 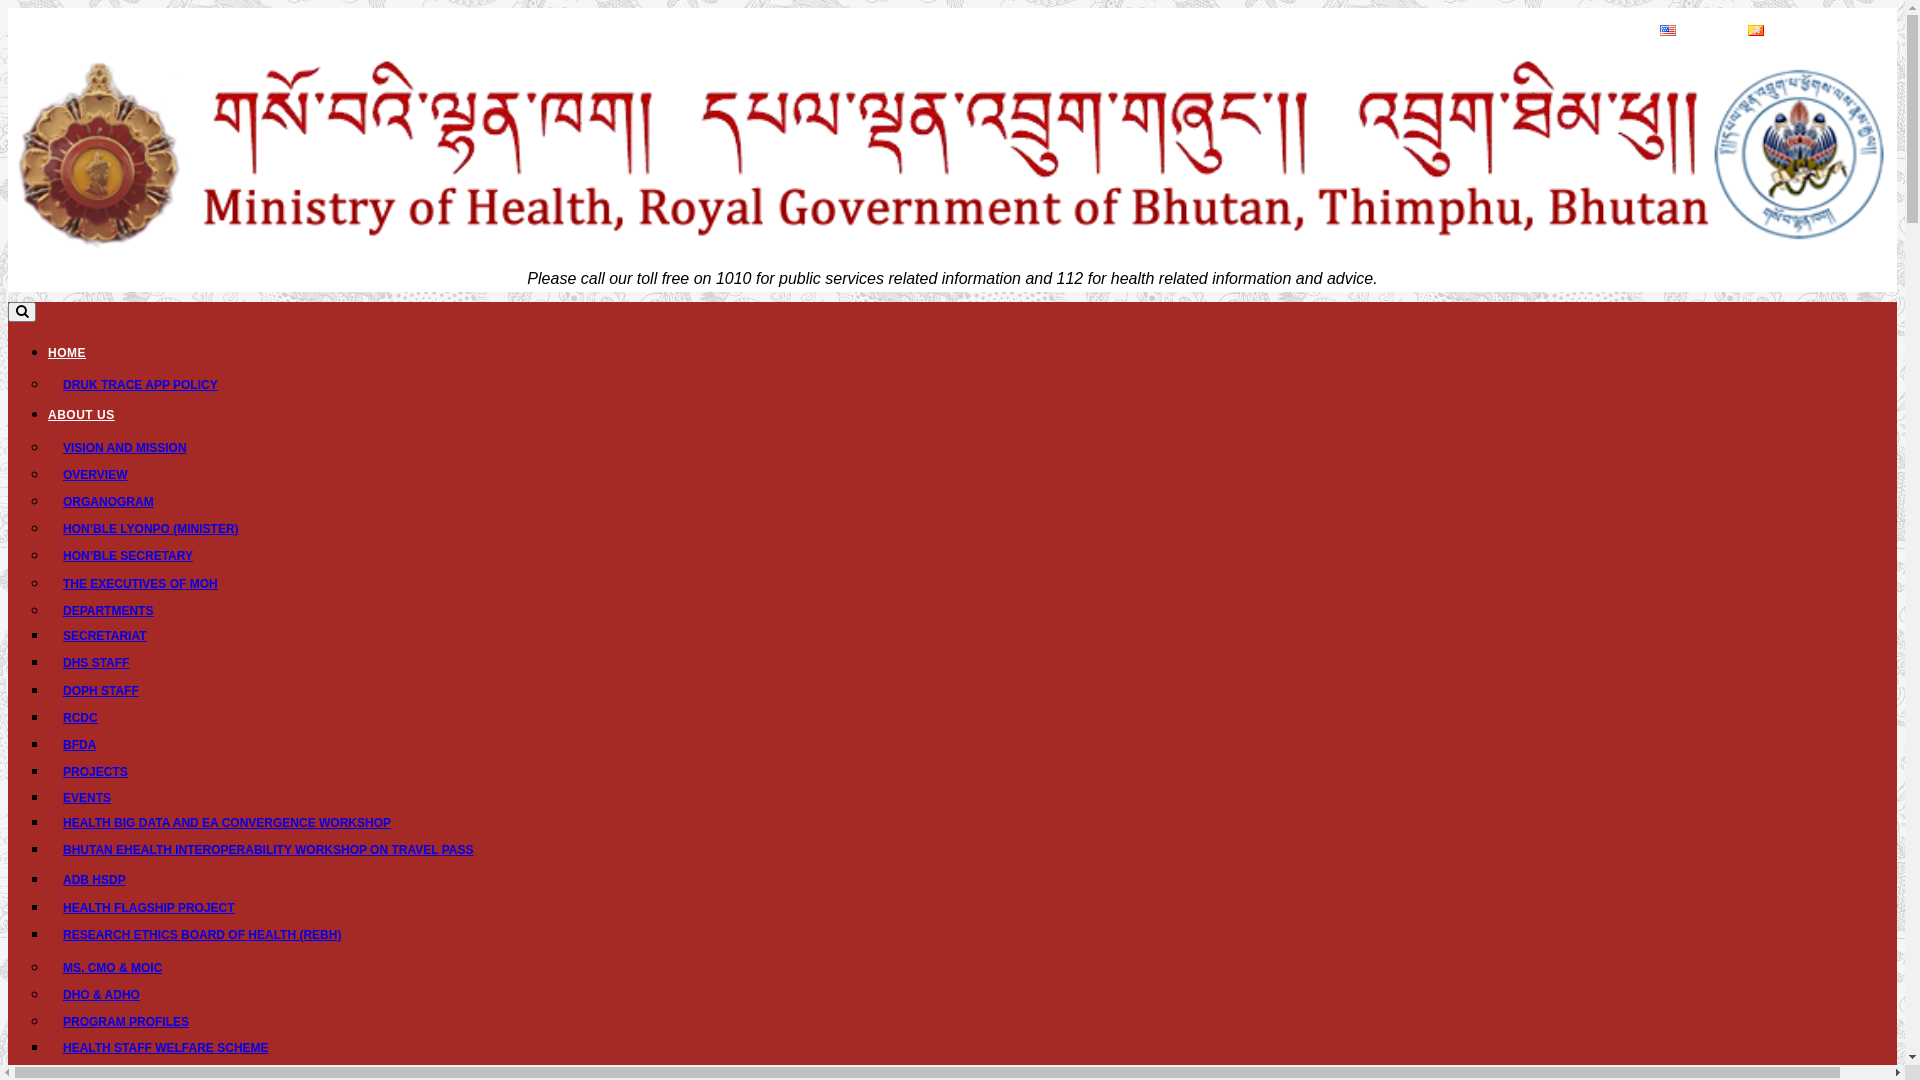 What do you see at coordinates (97, 798) in the screenshot?
I see `EVENTS` at bounding box center [97, 798].